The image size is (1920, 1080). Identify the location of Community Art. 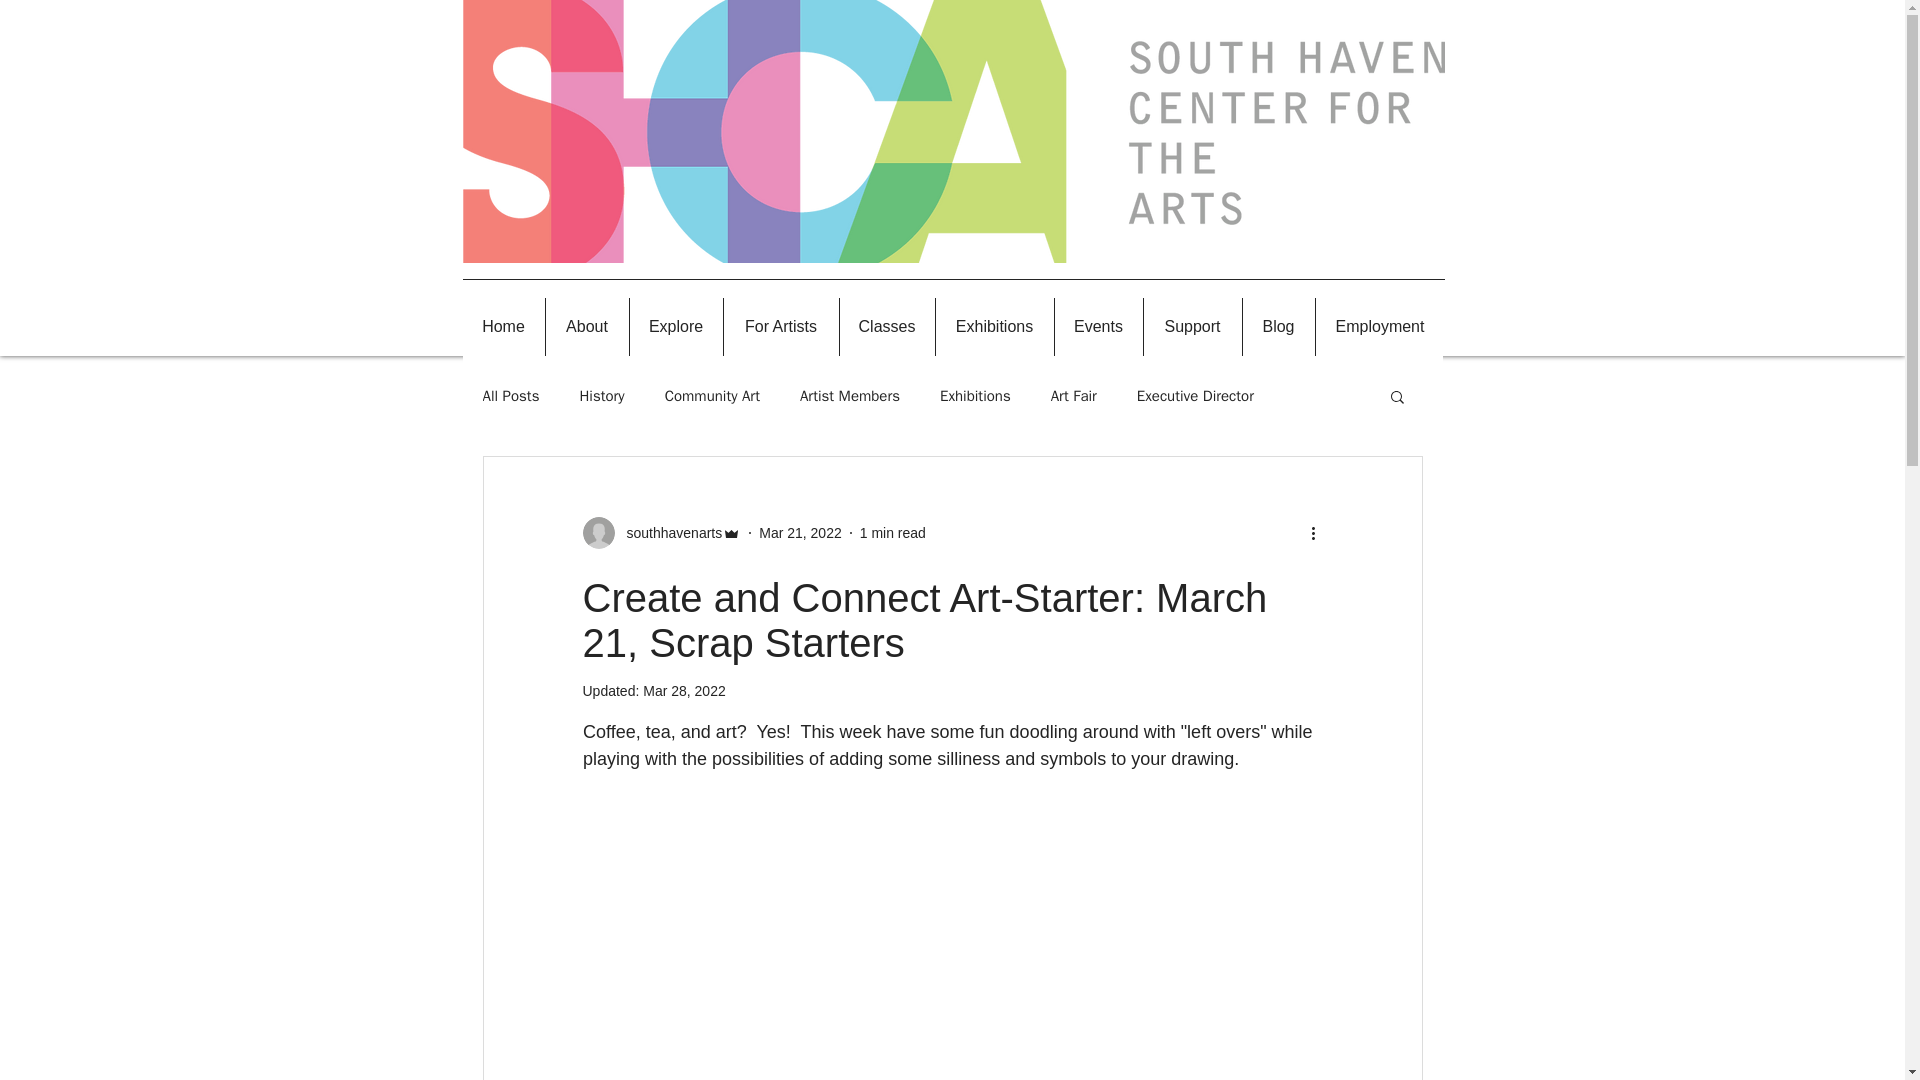
(712, 395).